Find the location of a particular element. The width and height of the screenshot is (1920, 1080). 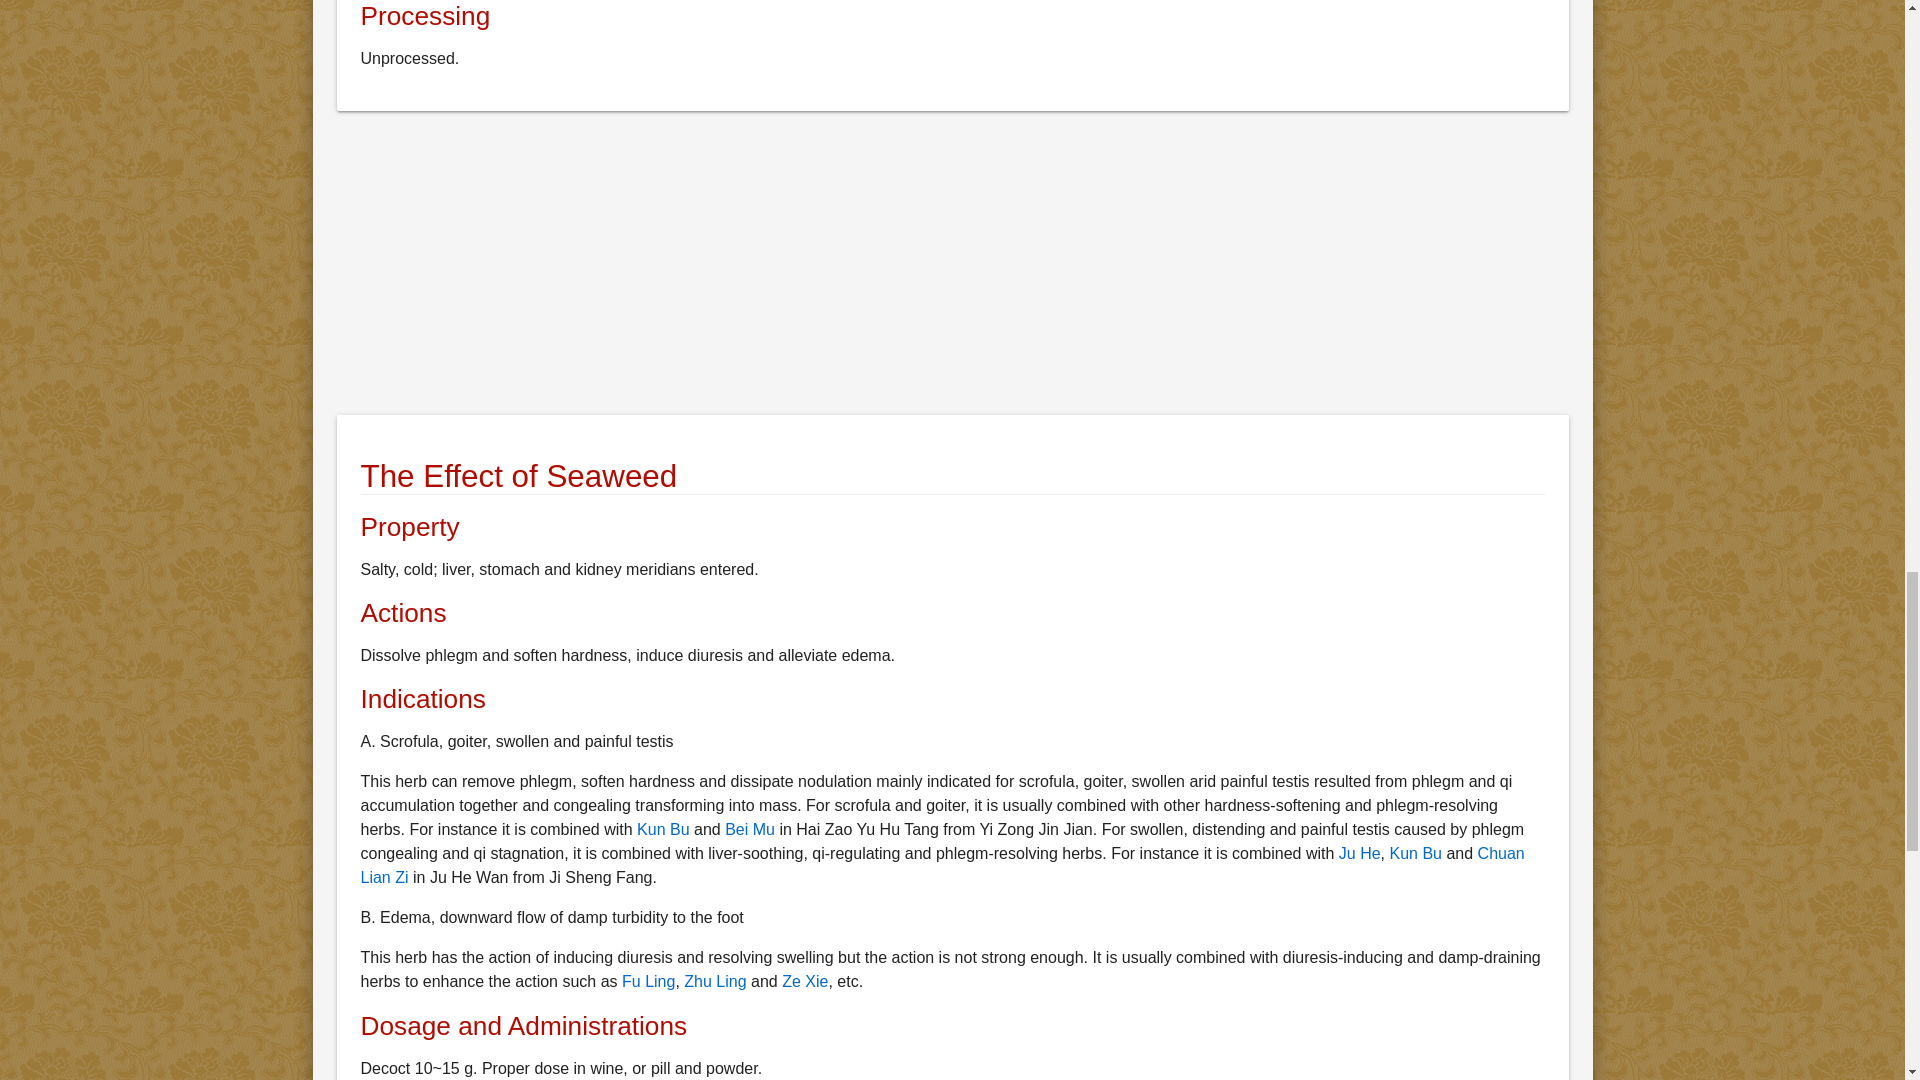

Ju He is located at coordinates (1359, 852).